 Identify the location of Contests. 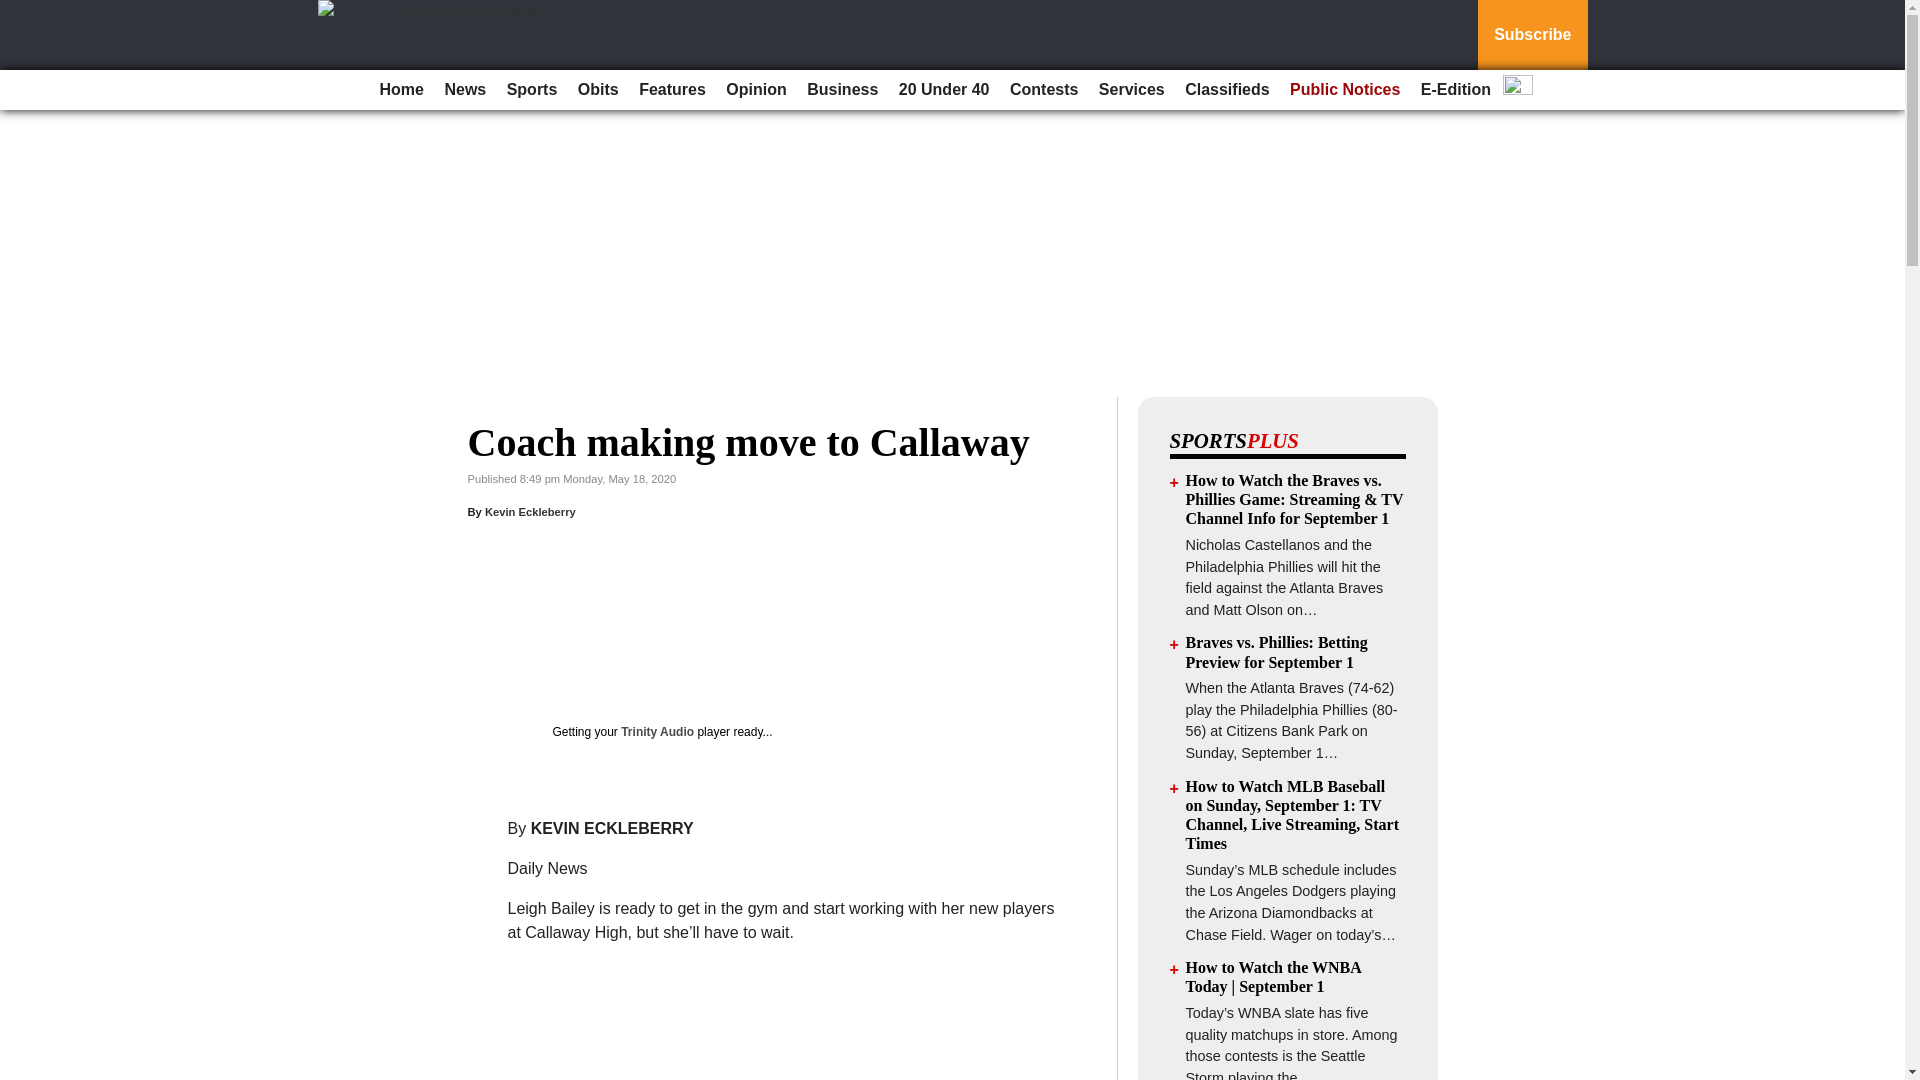
(1044, 90).